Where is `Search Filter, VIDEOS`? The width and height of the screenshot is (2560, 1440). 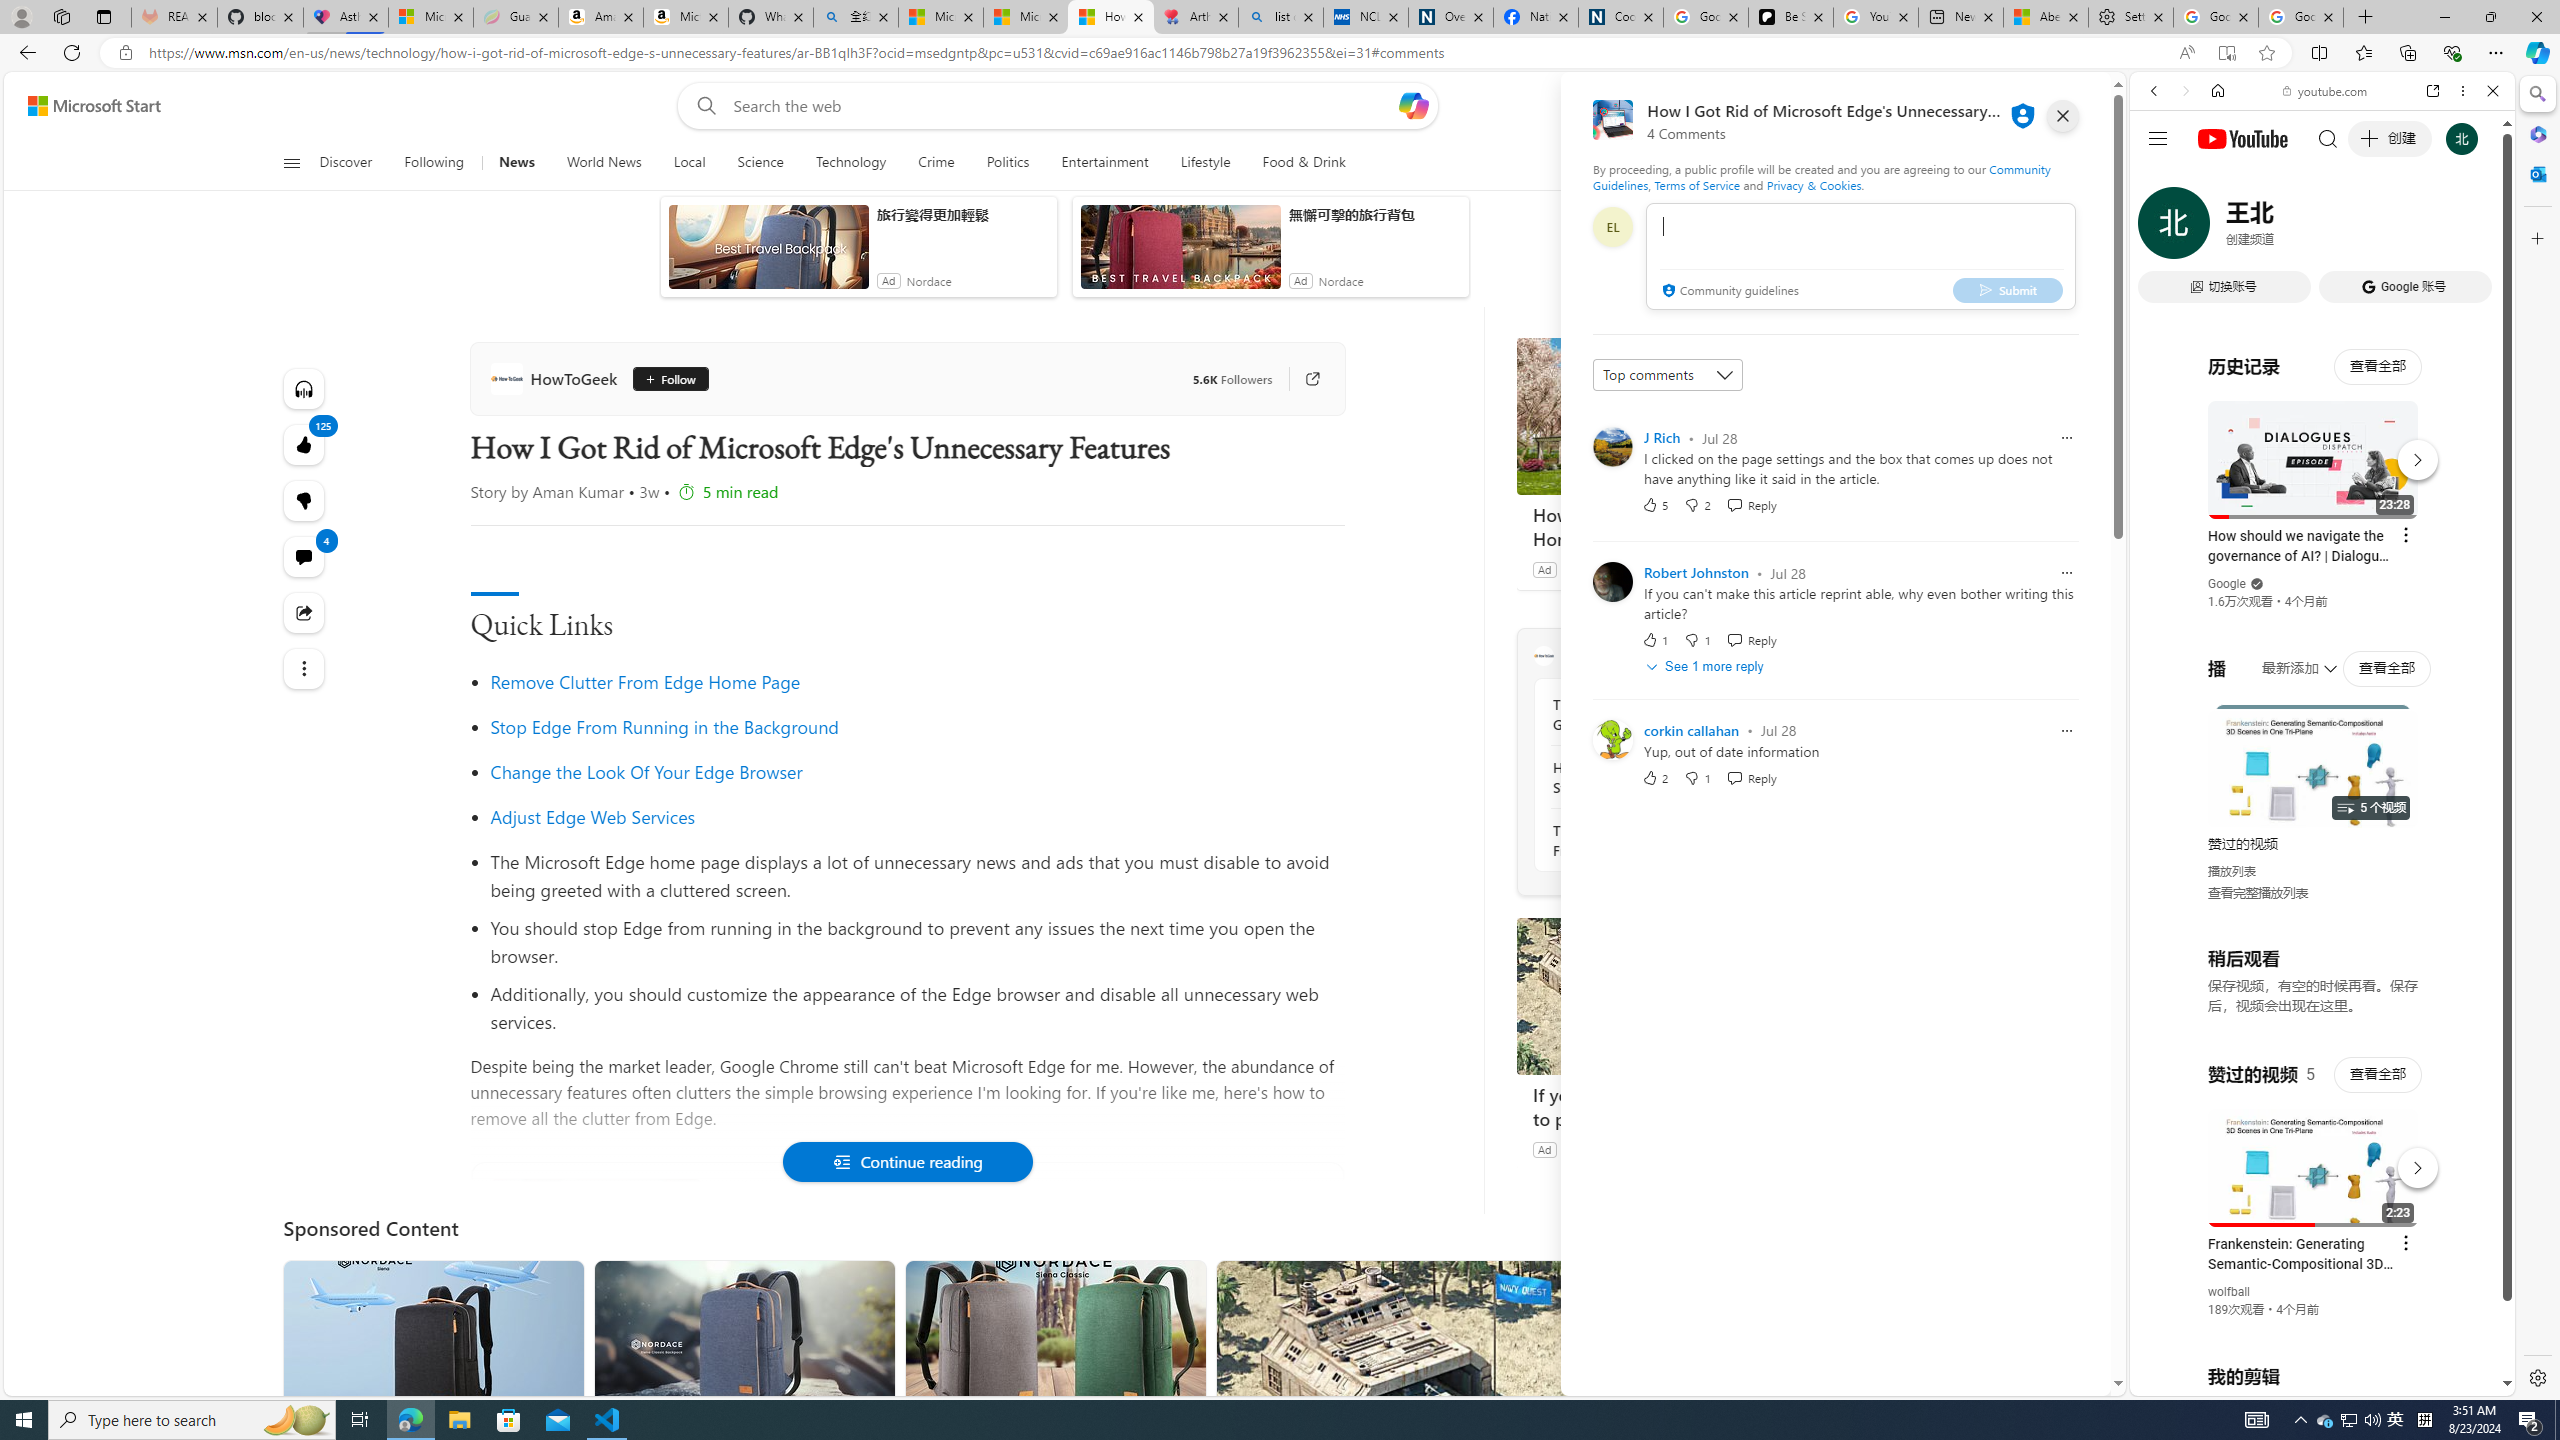 Search Filter, VIDEOS is located at coordinates (2287, 228).